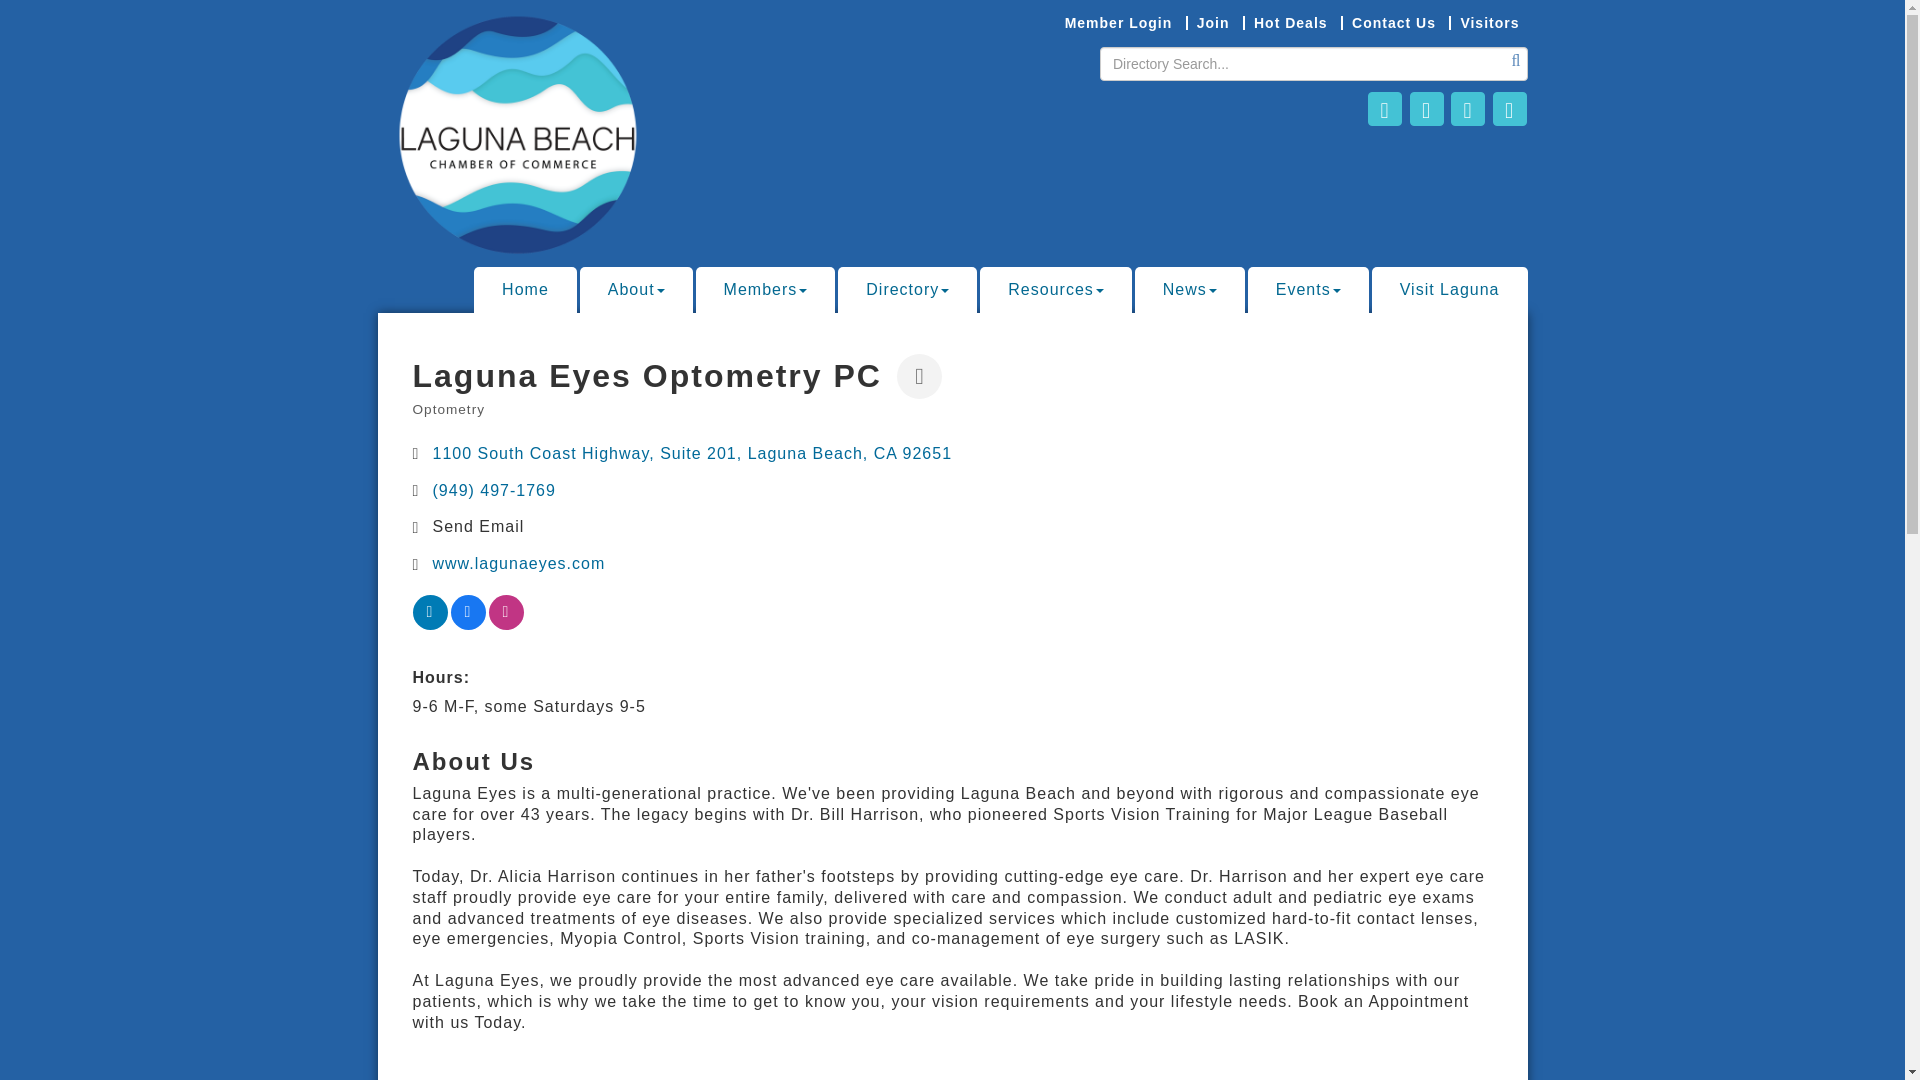 The width and height of the screenshot is (1920, 1080). I want to click on Hot Deals, so click(1290, 23).